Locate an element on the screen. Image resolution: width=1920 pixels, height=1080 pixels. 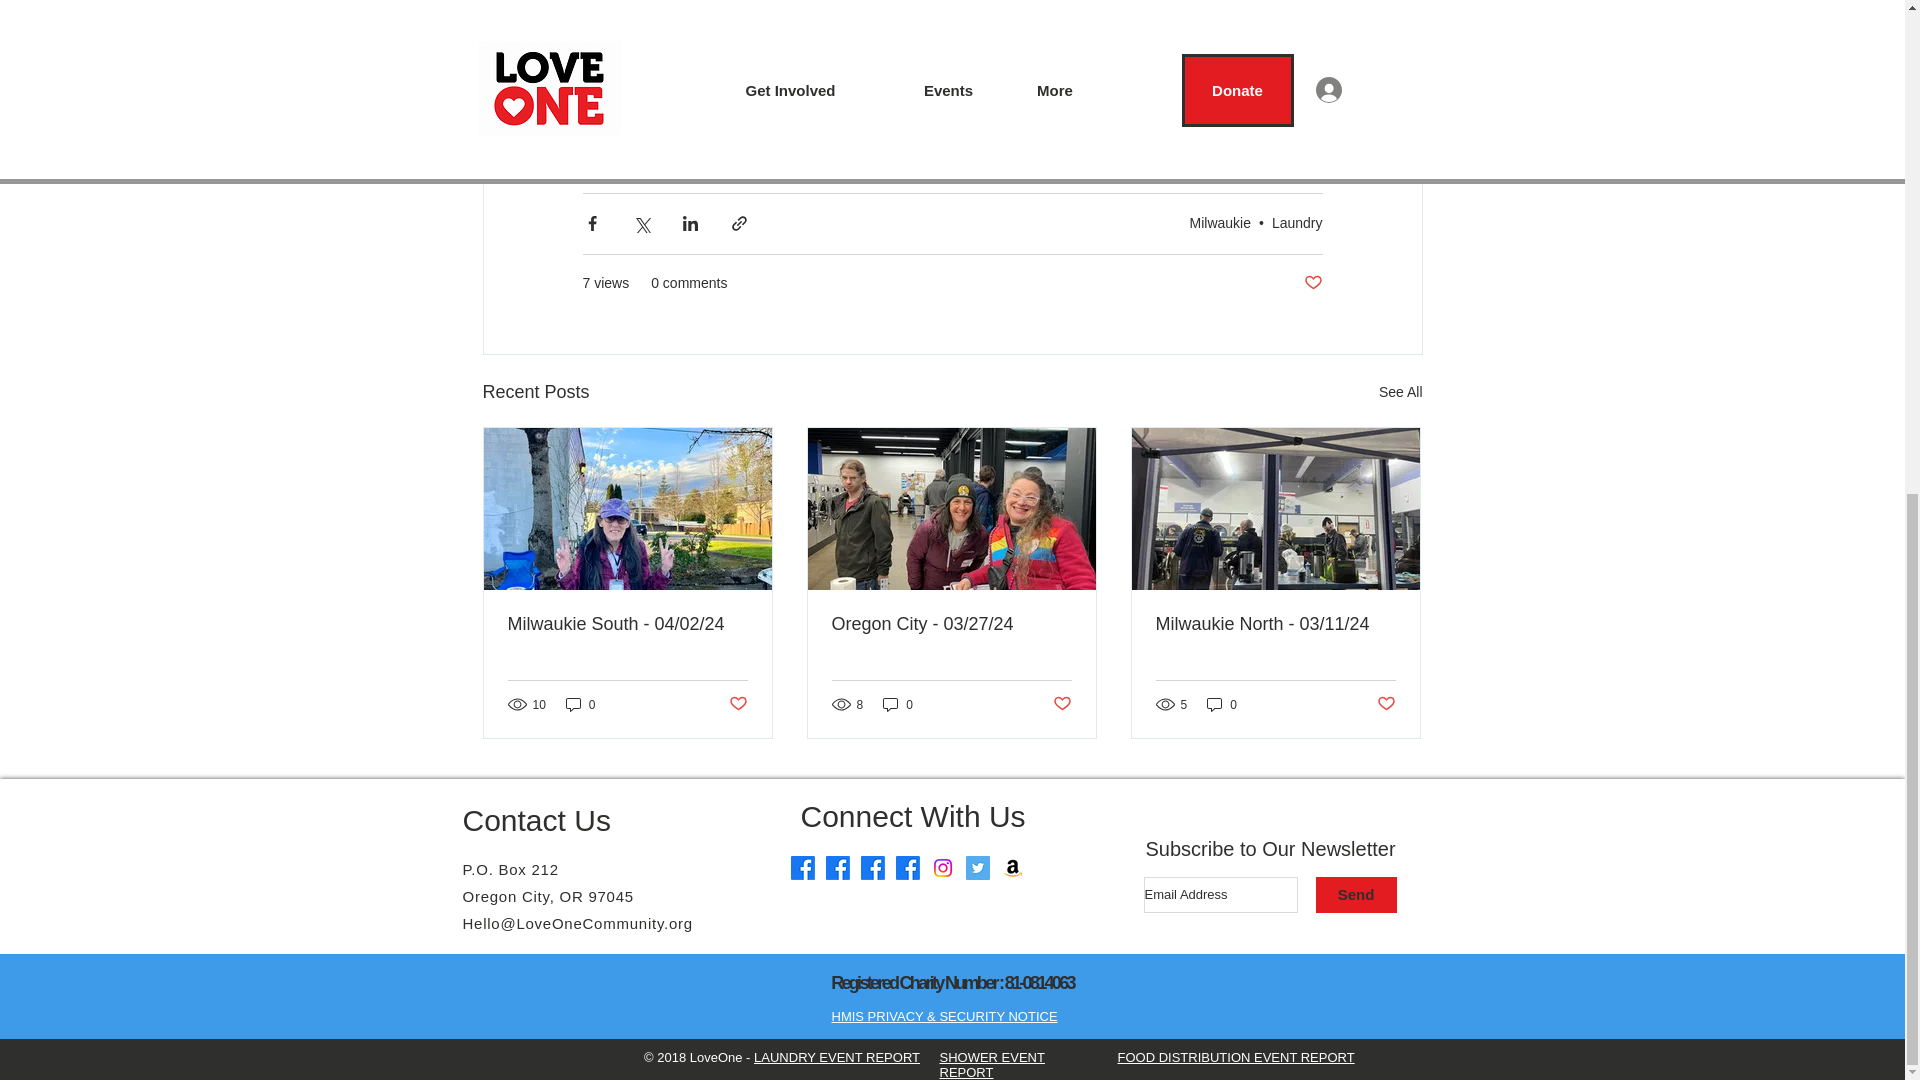
Post not marked as liked is located at coordinates (1312, 283).